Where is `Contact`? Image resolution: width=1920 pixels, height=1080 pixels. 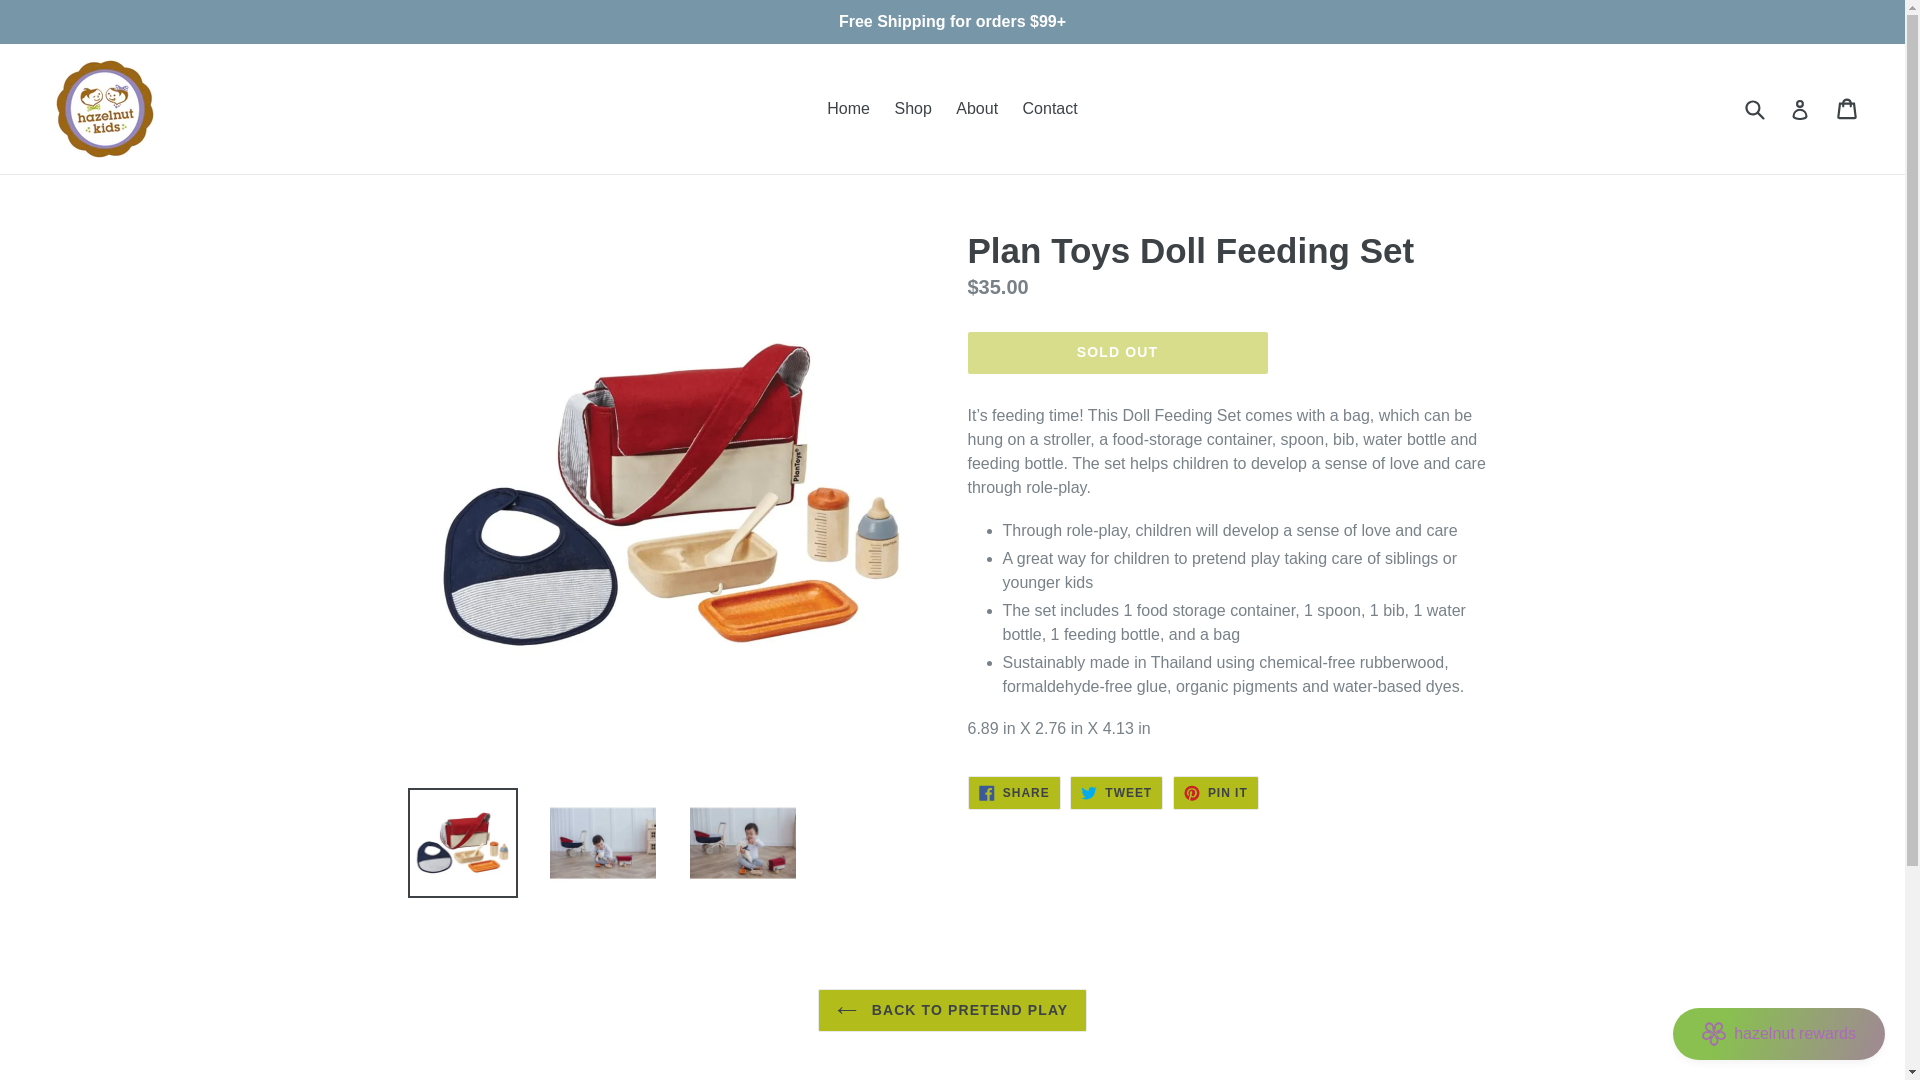 Contact is located at coordinates (1116, 793).